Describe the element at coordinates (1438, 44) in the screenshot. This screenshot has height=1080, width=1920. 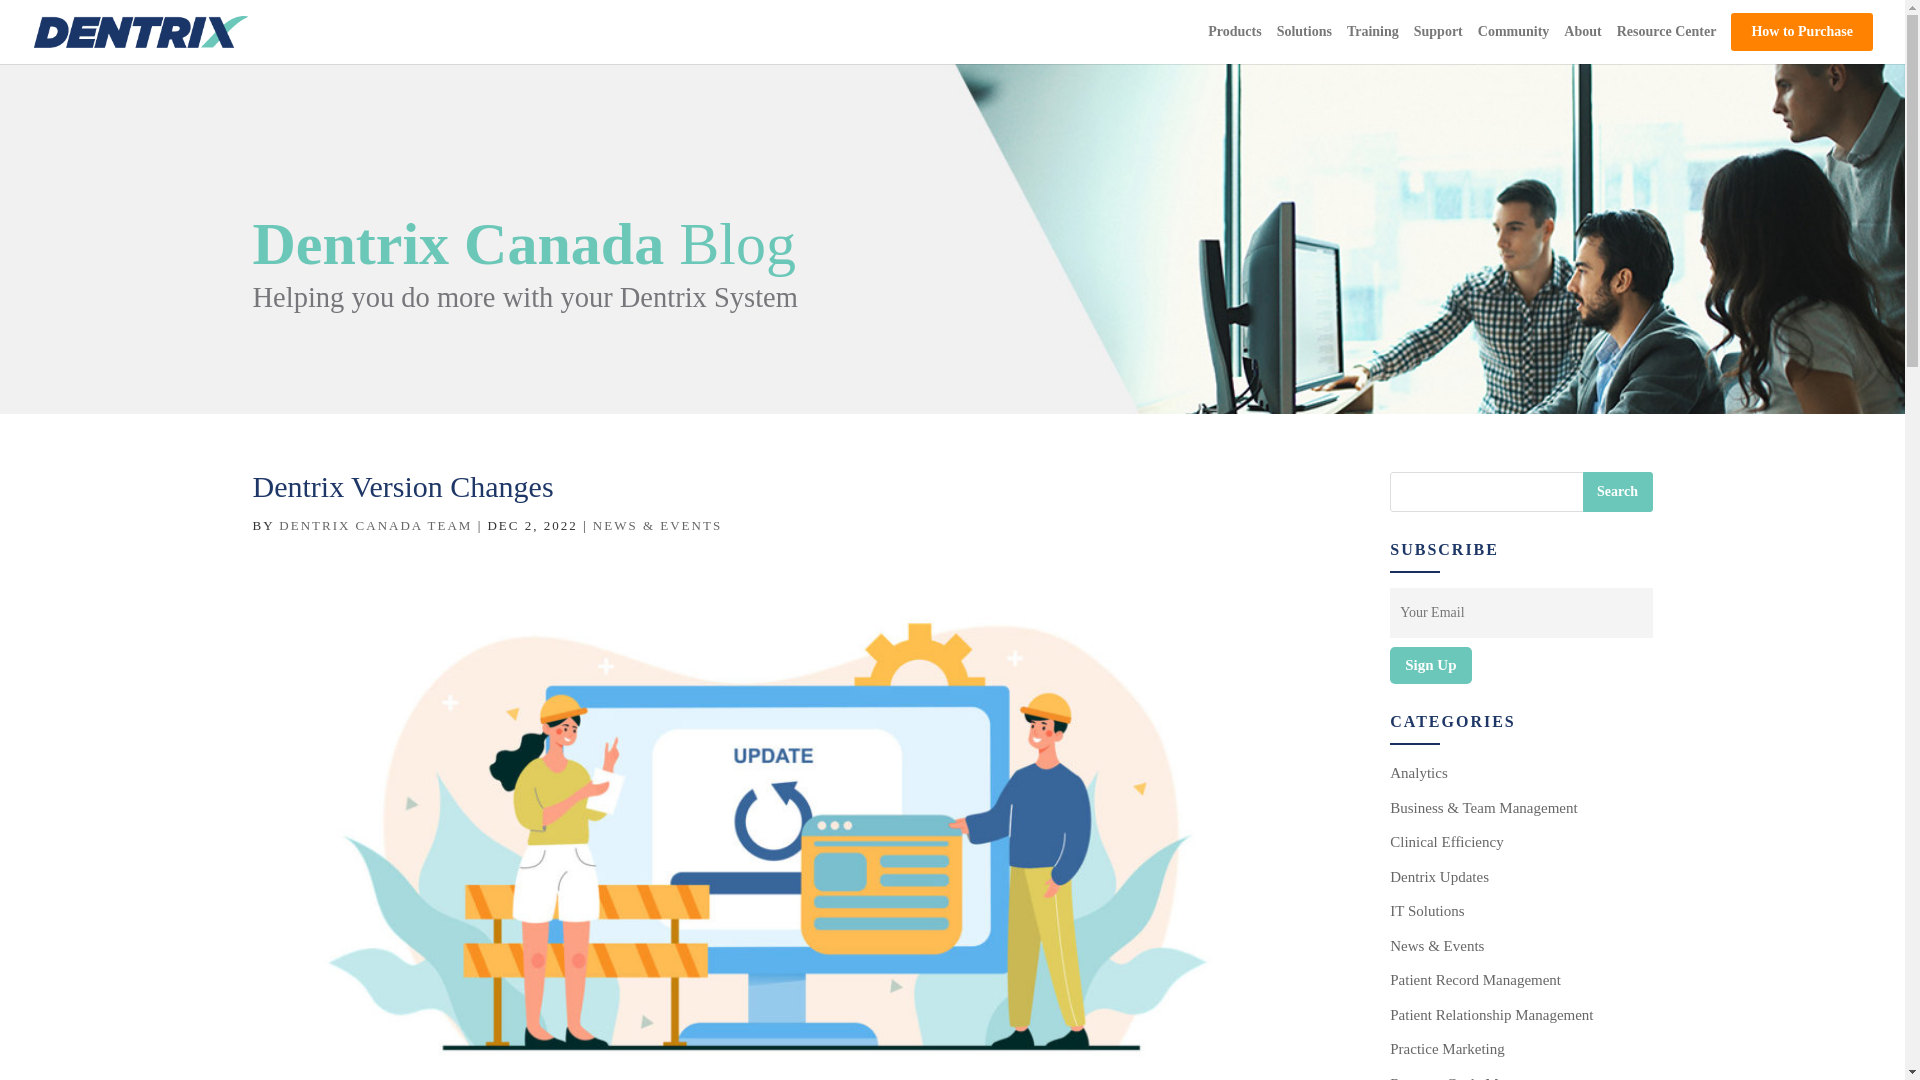
I see `Support` at that location.